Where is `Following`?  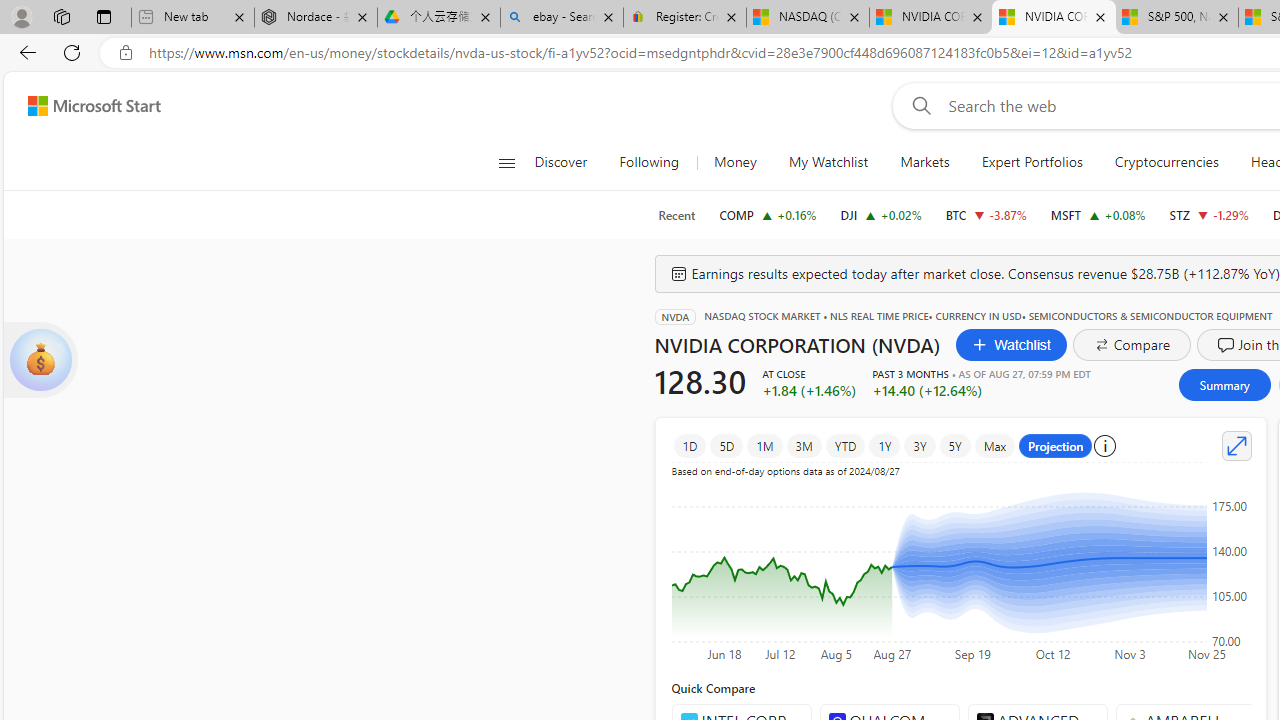
Following is located at coordinates (650, 162).